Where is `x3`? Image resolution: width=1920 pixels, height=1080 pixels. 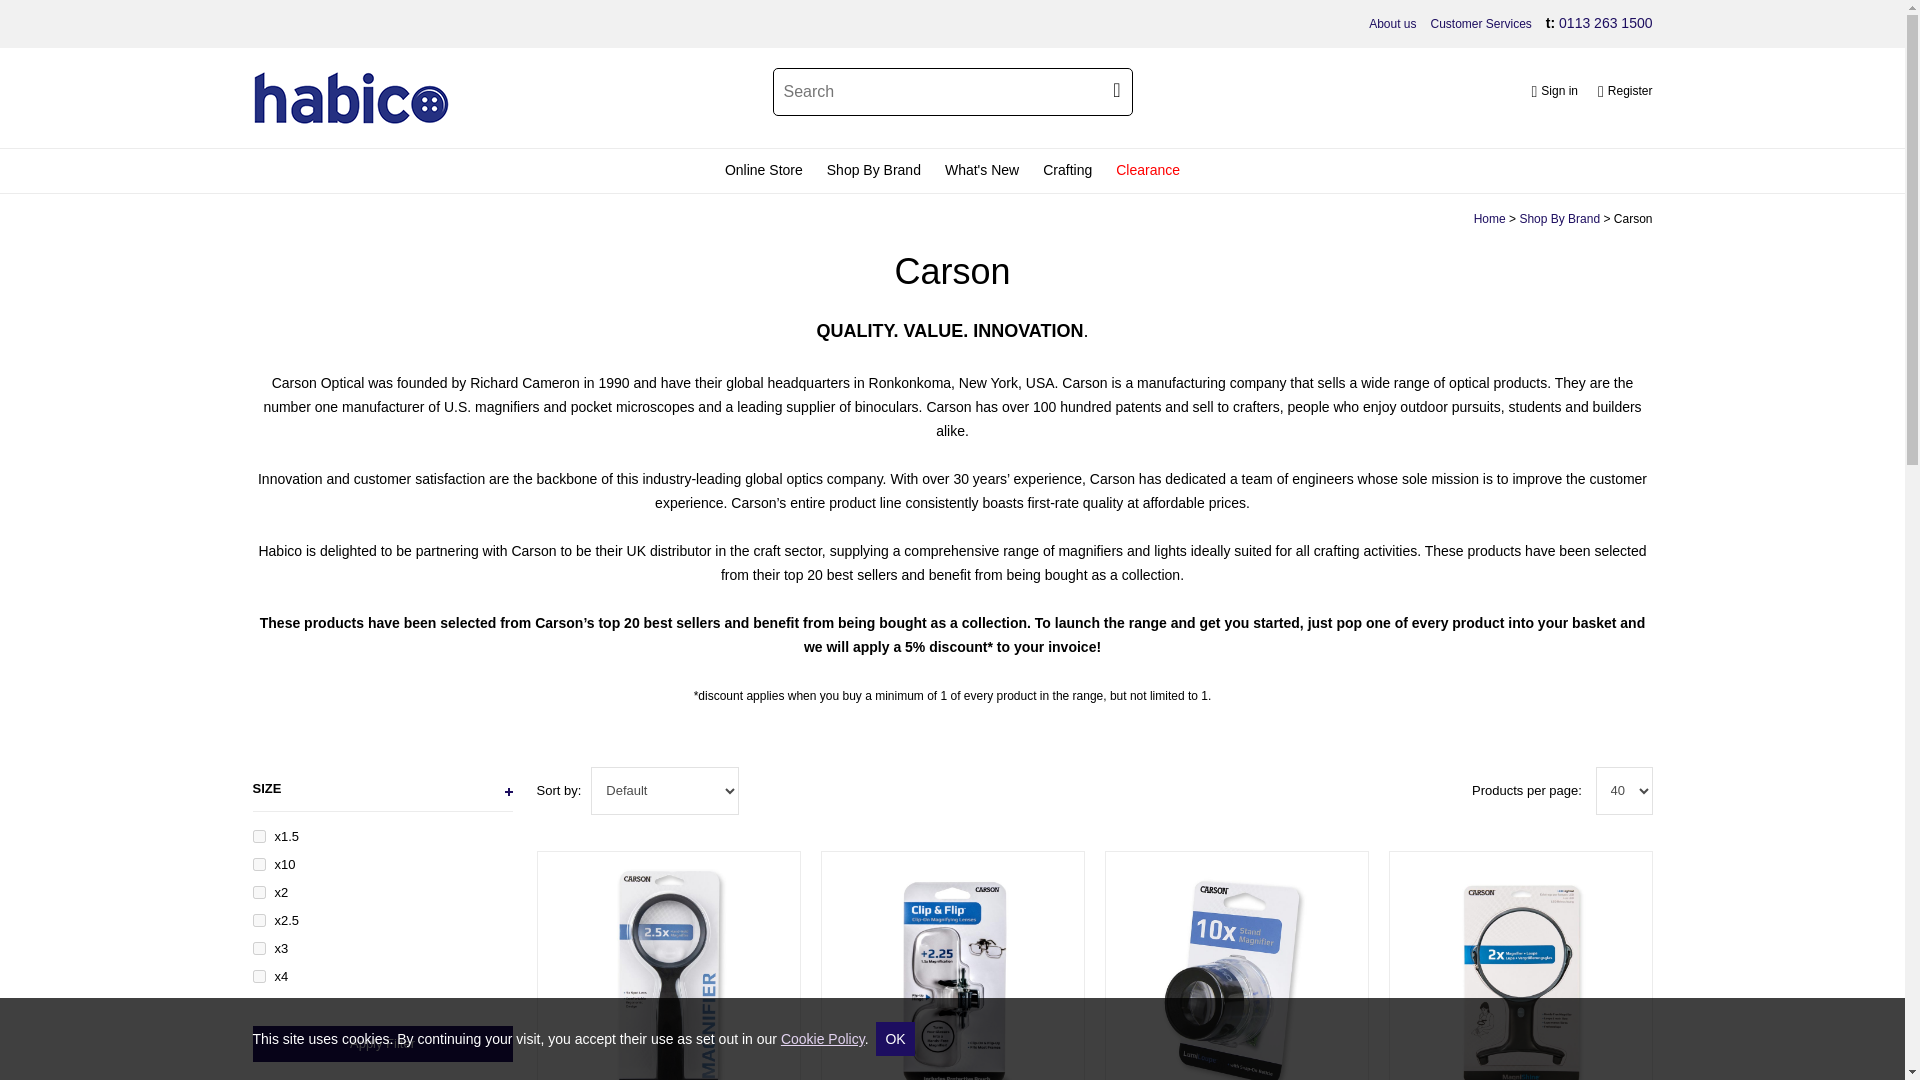
x3 is located at coordinates (258, 948).